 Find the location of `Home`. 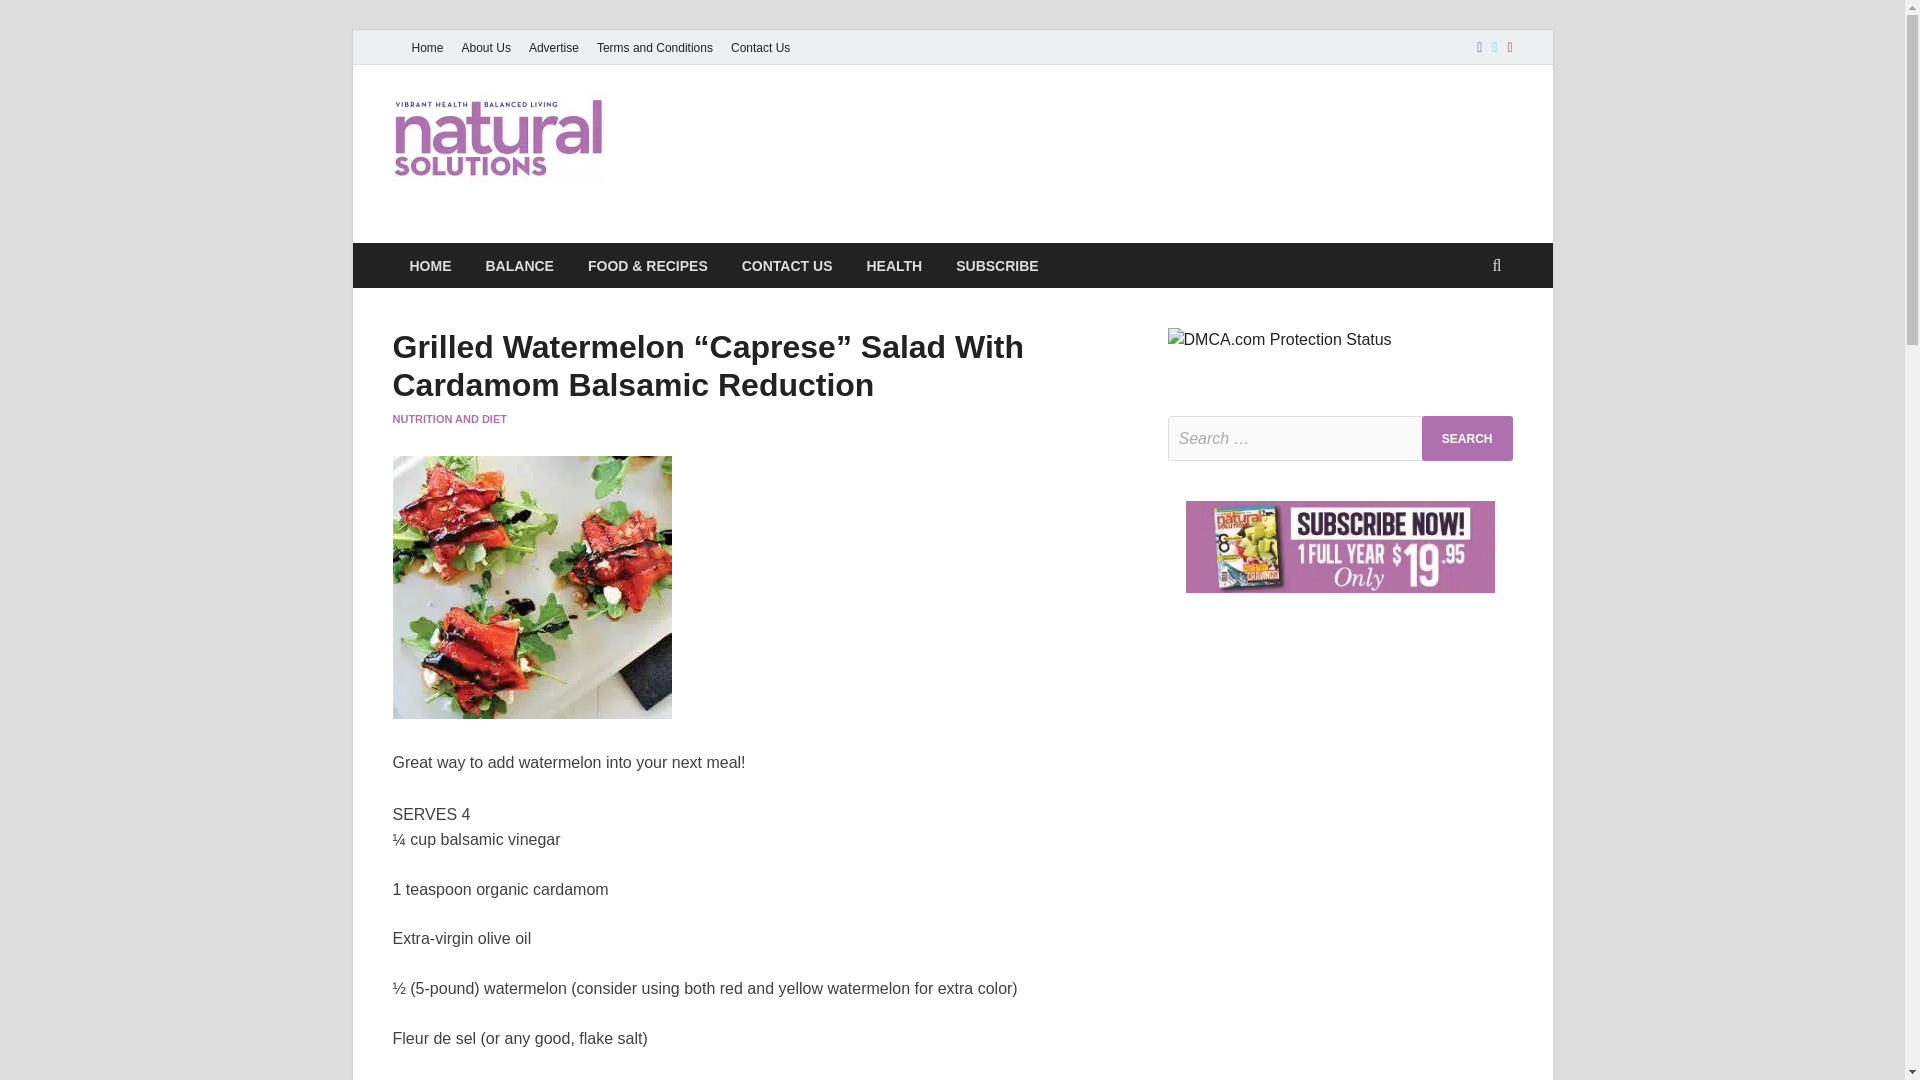

Home is located at coordinates (426, 47).